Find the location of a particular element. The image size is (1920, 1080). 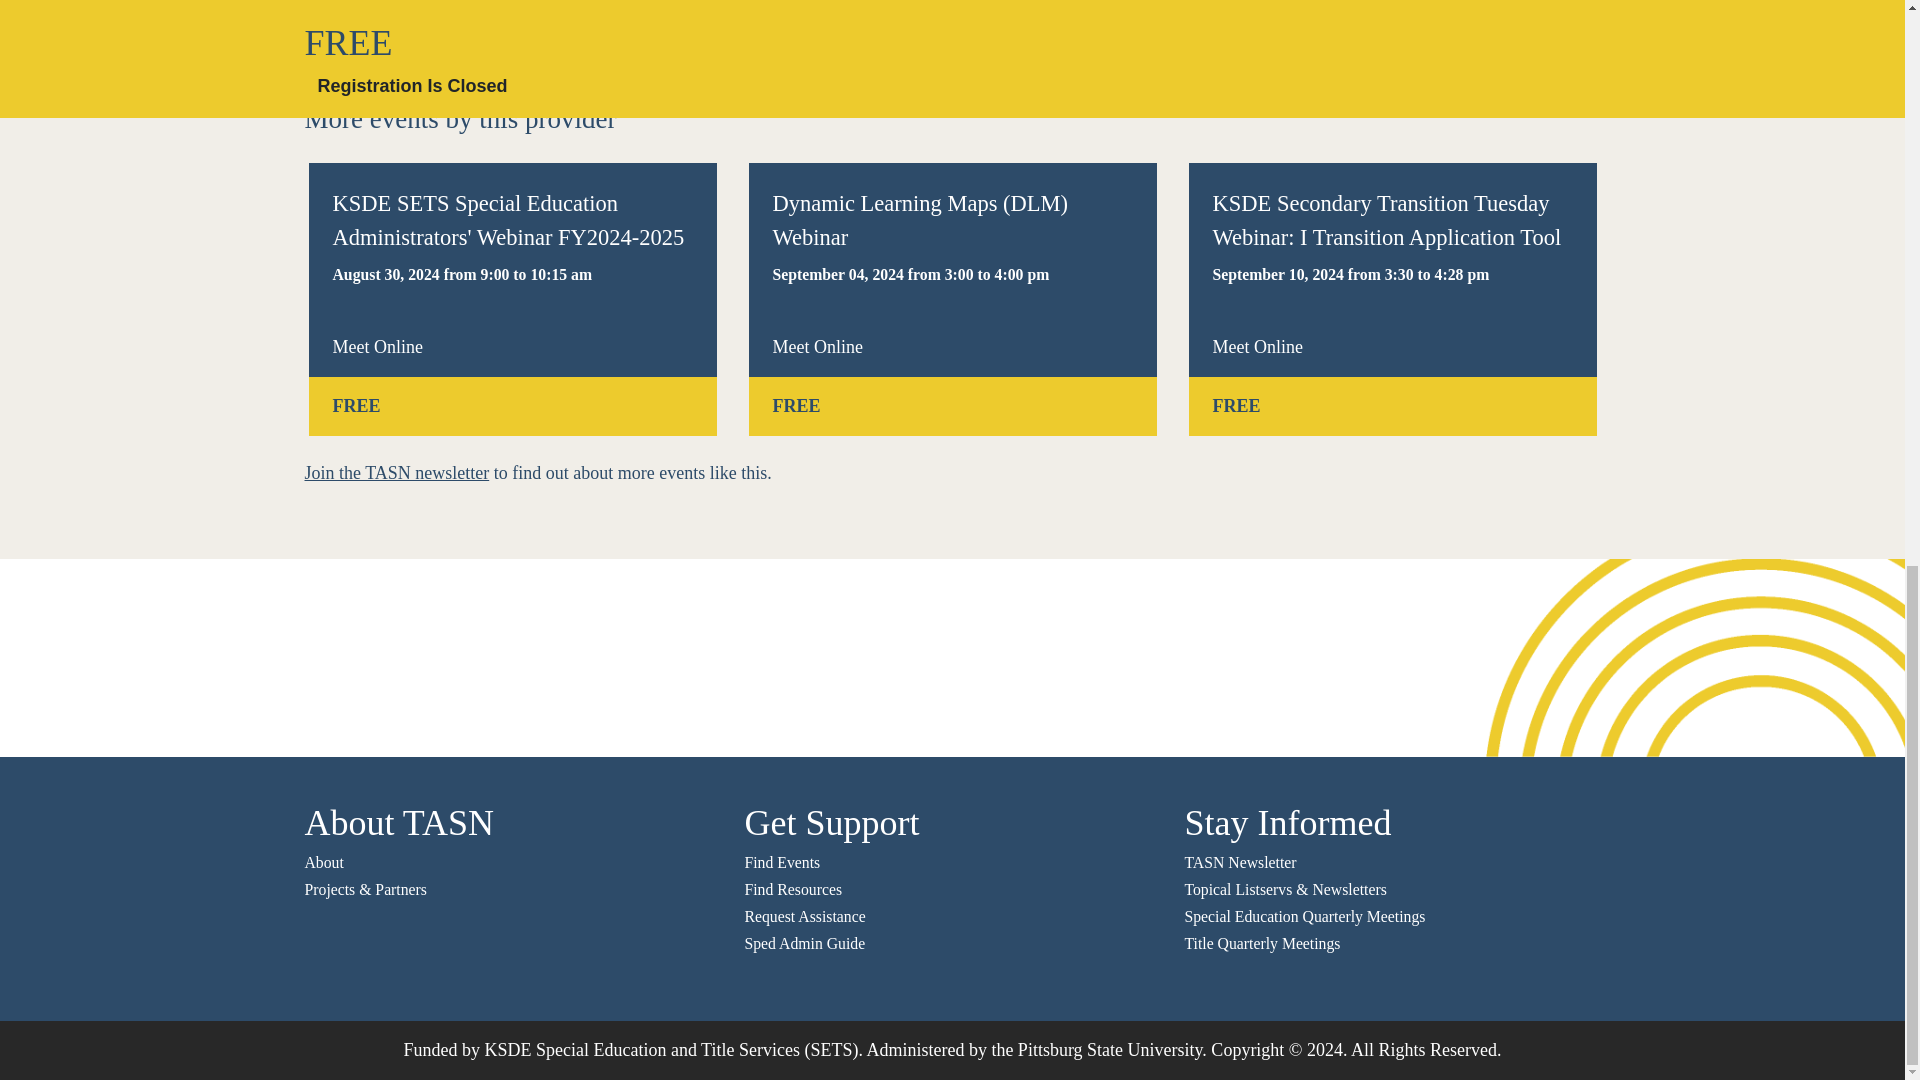

Find Resources is located at coordinates (793, 889).